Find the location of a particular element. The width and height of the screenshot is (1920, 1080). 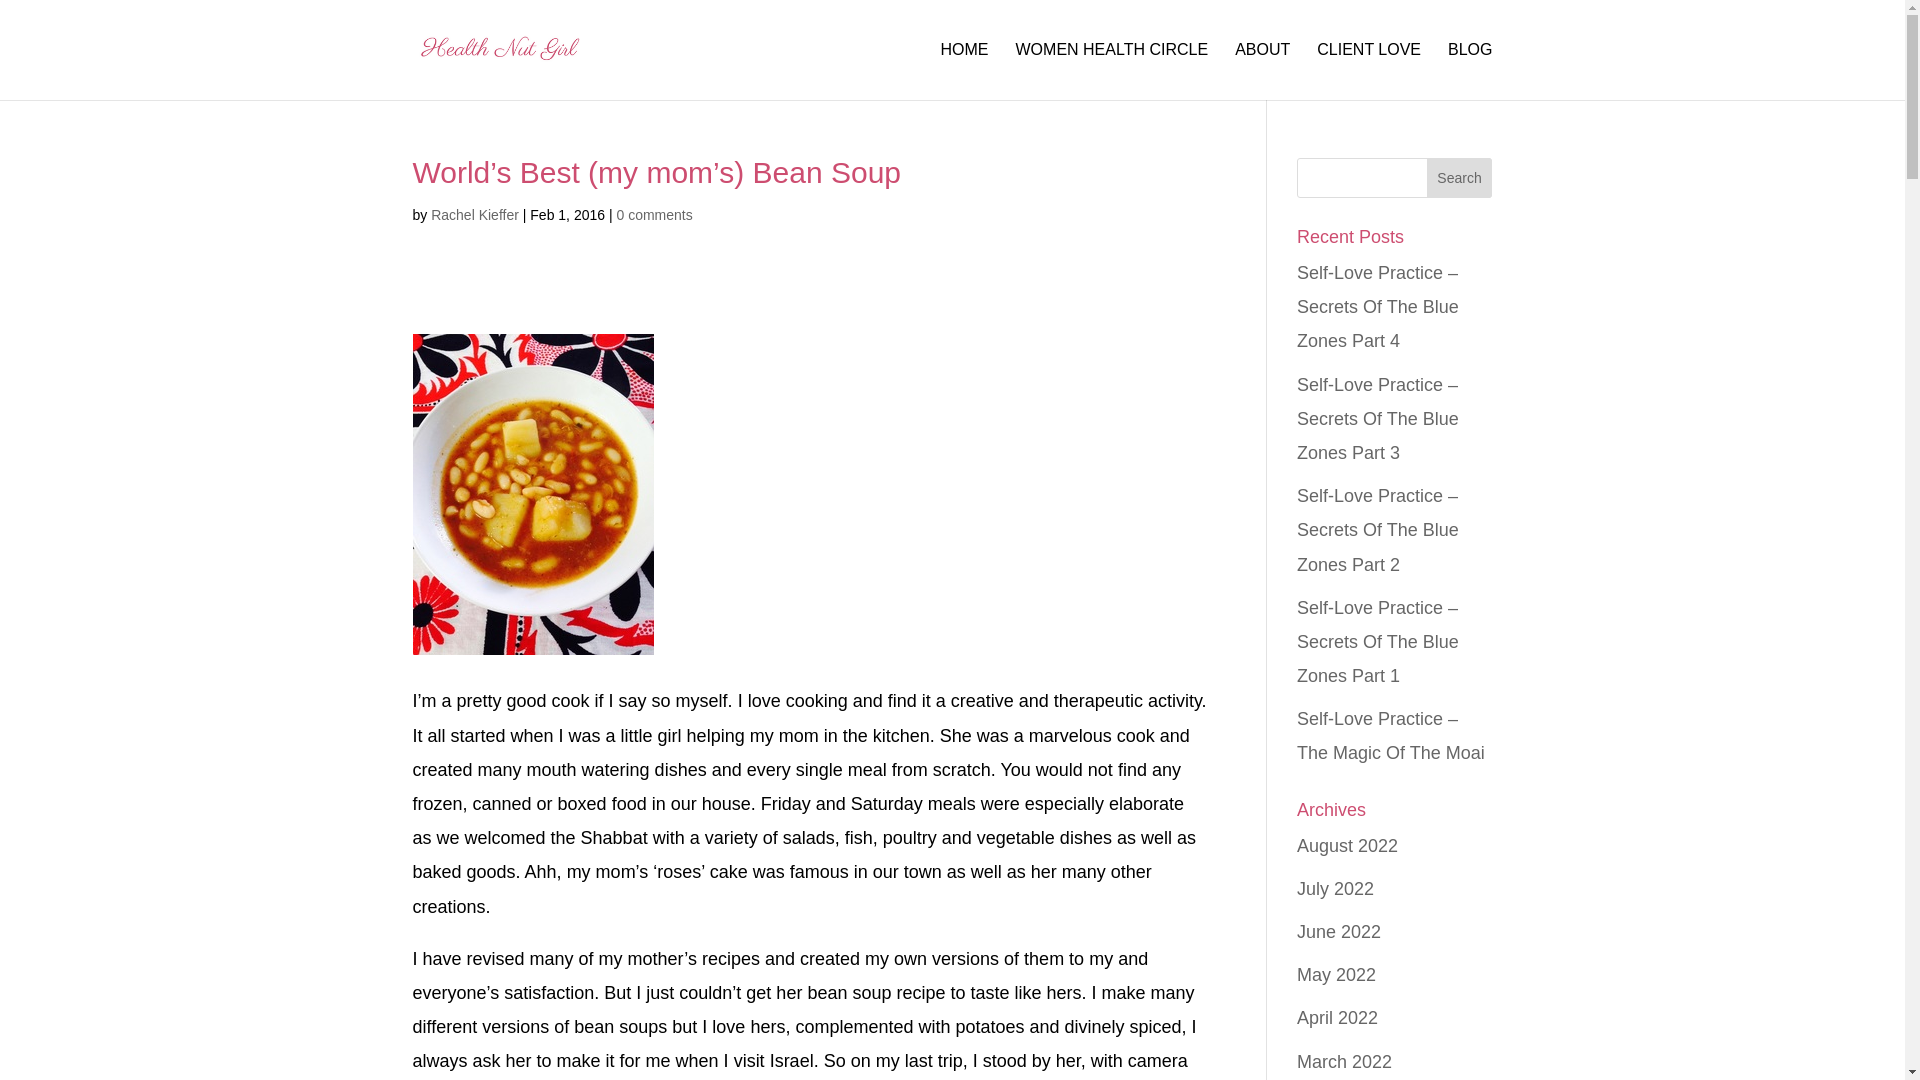

WOMEN HEALTH CIRCLE is located at coordinates (1112, 72).